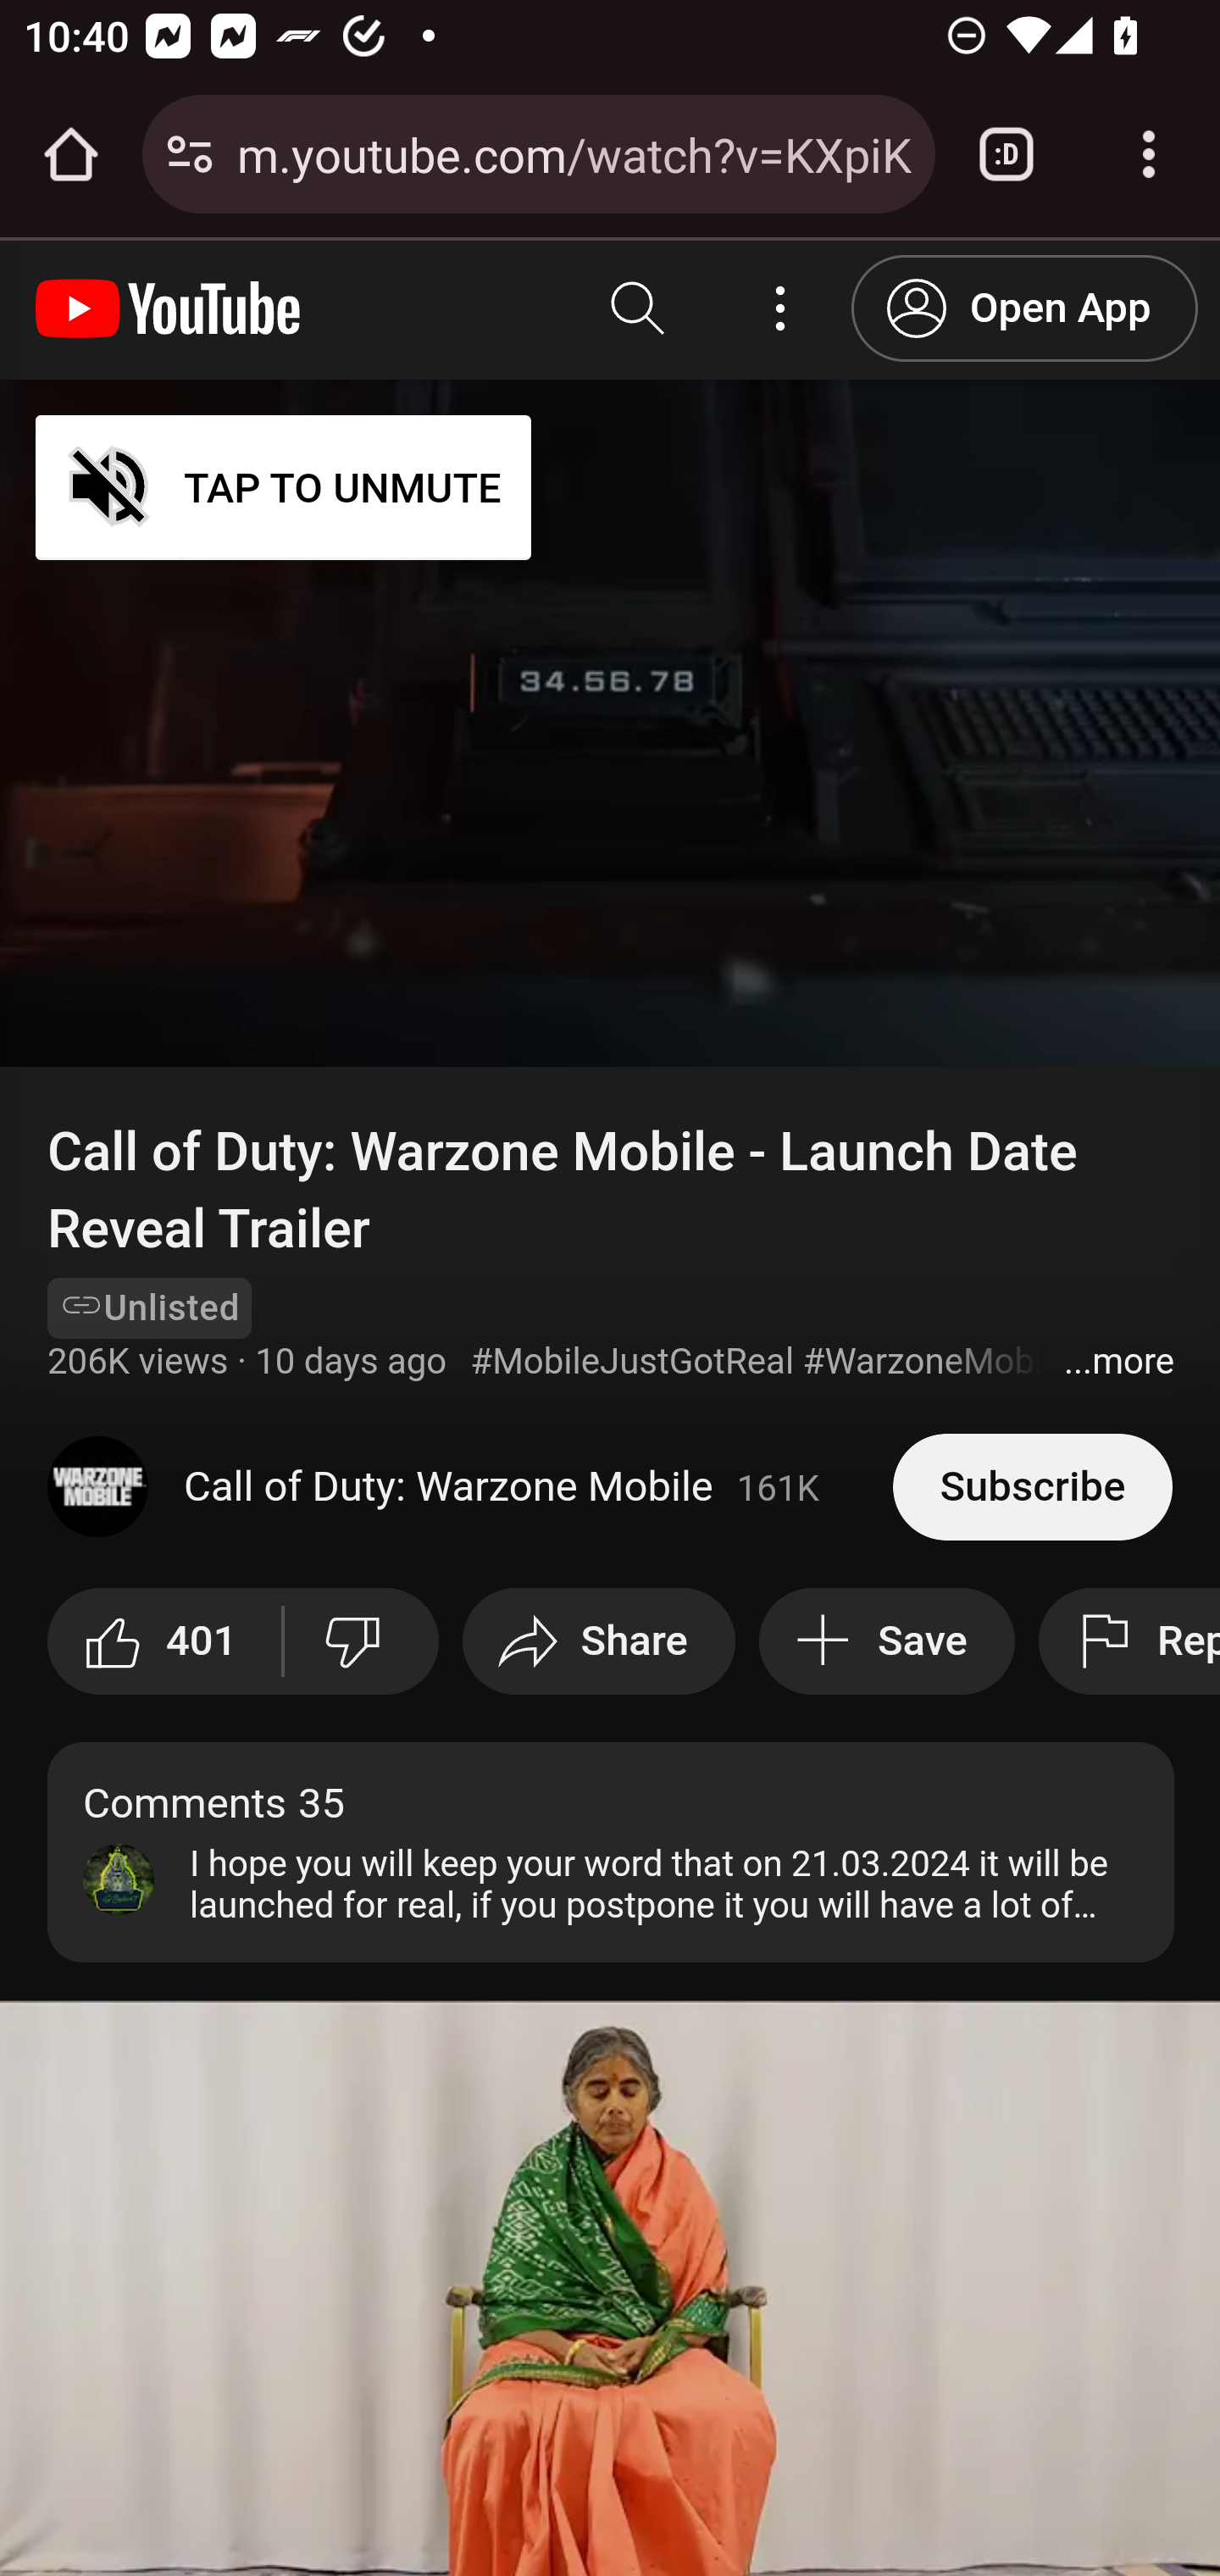 This screenshot has width=1220, height=2576. I want to click on Share, so click(598, 1642).